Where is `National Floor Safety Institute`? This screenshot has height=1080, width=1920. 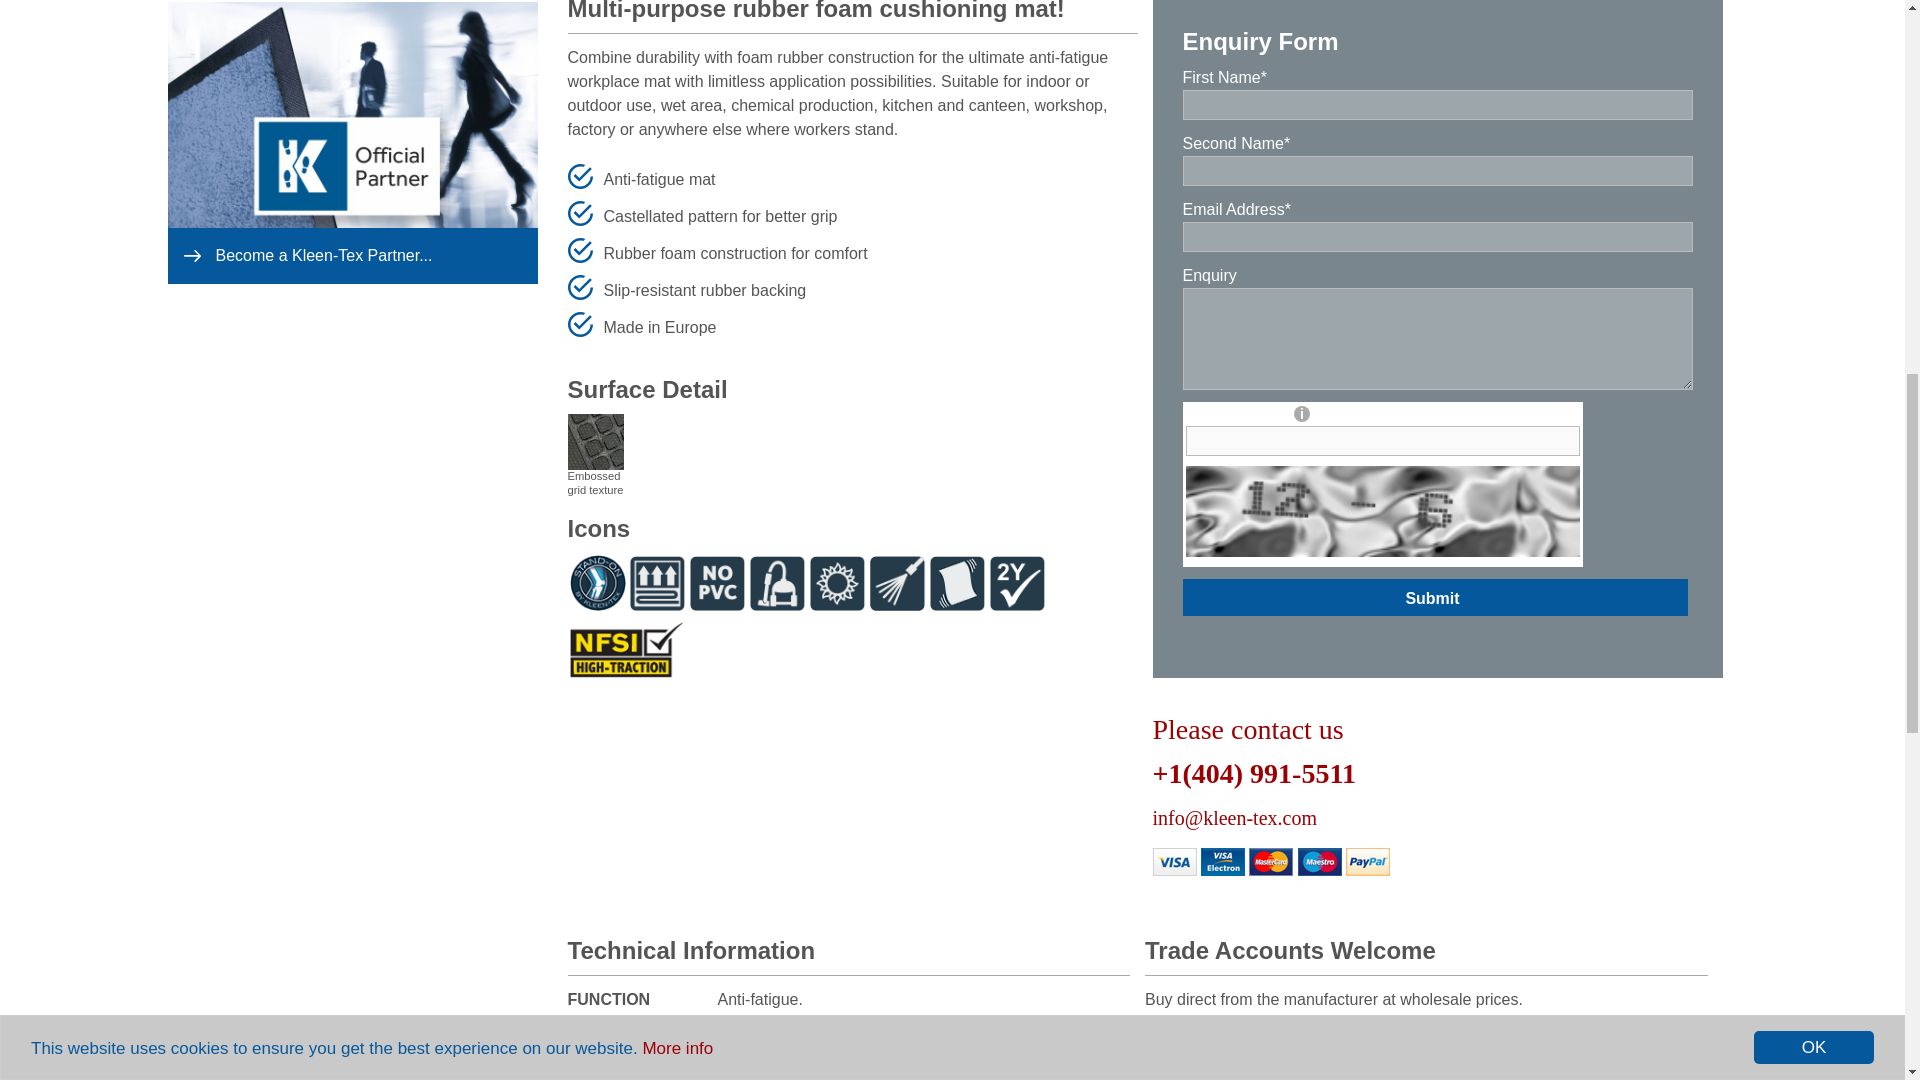 National Floor Safety Institute is located at coordinates (626, 650).